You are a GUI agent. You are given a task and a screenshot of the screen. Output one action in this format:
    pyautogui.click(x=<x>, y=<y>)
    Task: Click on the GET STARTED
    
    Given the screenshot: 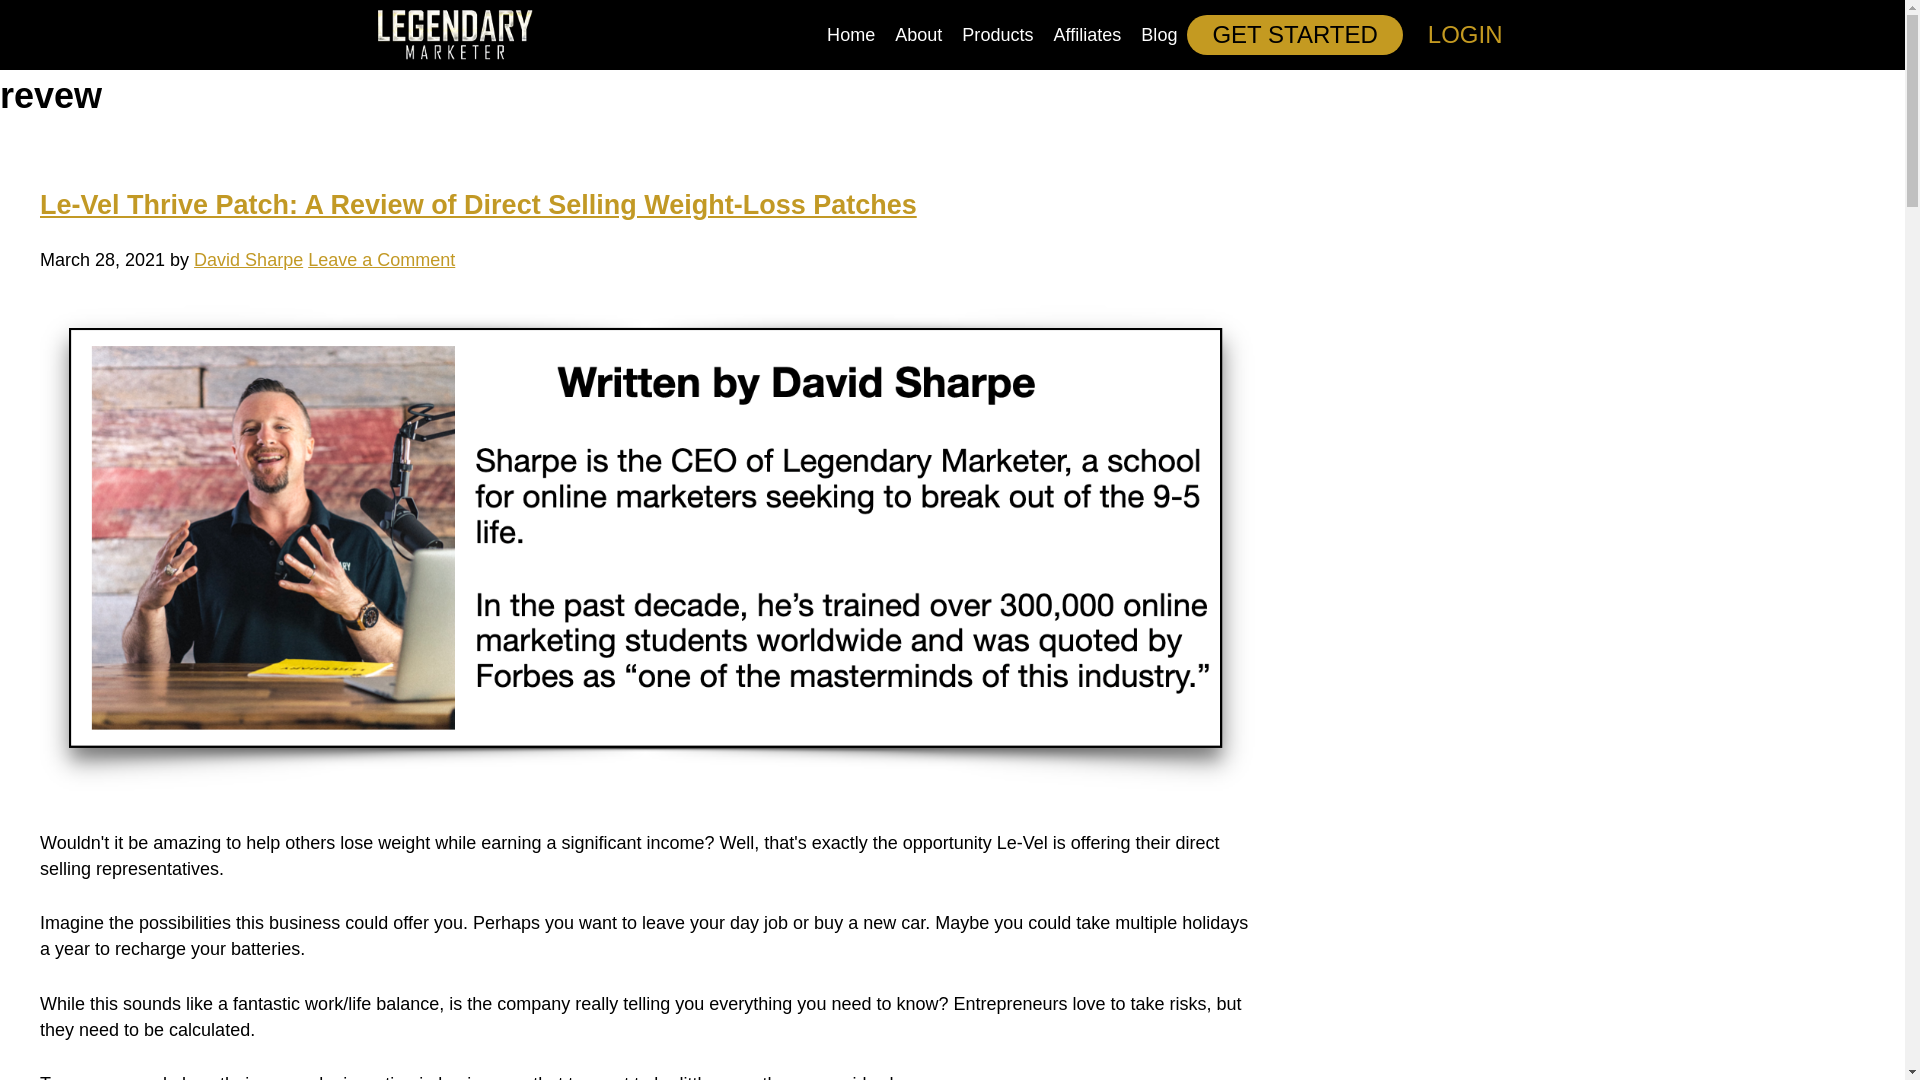 What is the action you would take?
    pyautogui.click(x=1294, y=35)
    